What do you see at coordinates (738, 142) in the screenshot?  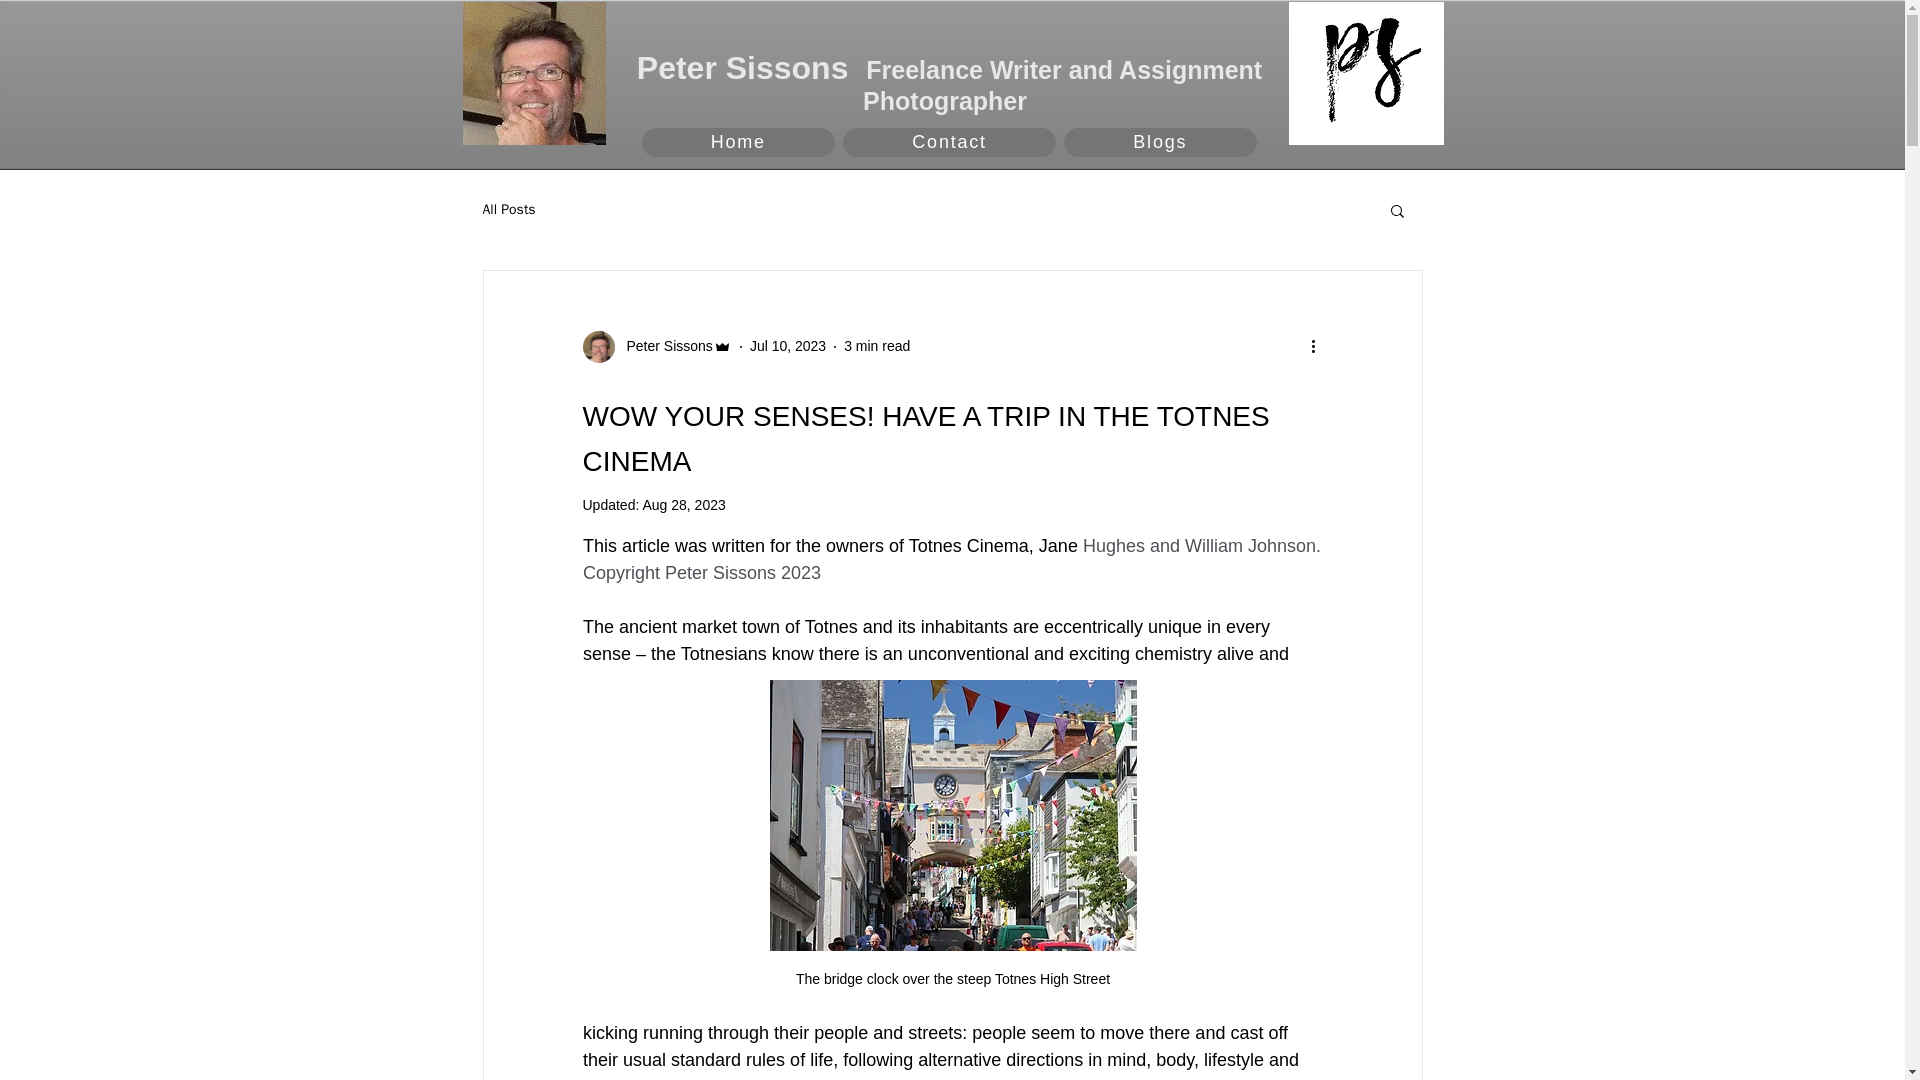 I see `Home` at bounding box center [738, 142].